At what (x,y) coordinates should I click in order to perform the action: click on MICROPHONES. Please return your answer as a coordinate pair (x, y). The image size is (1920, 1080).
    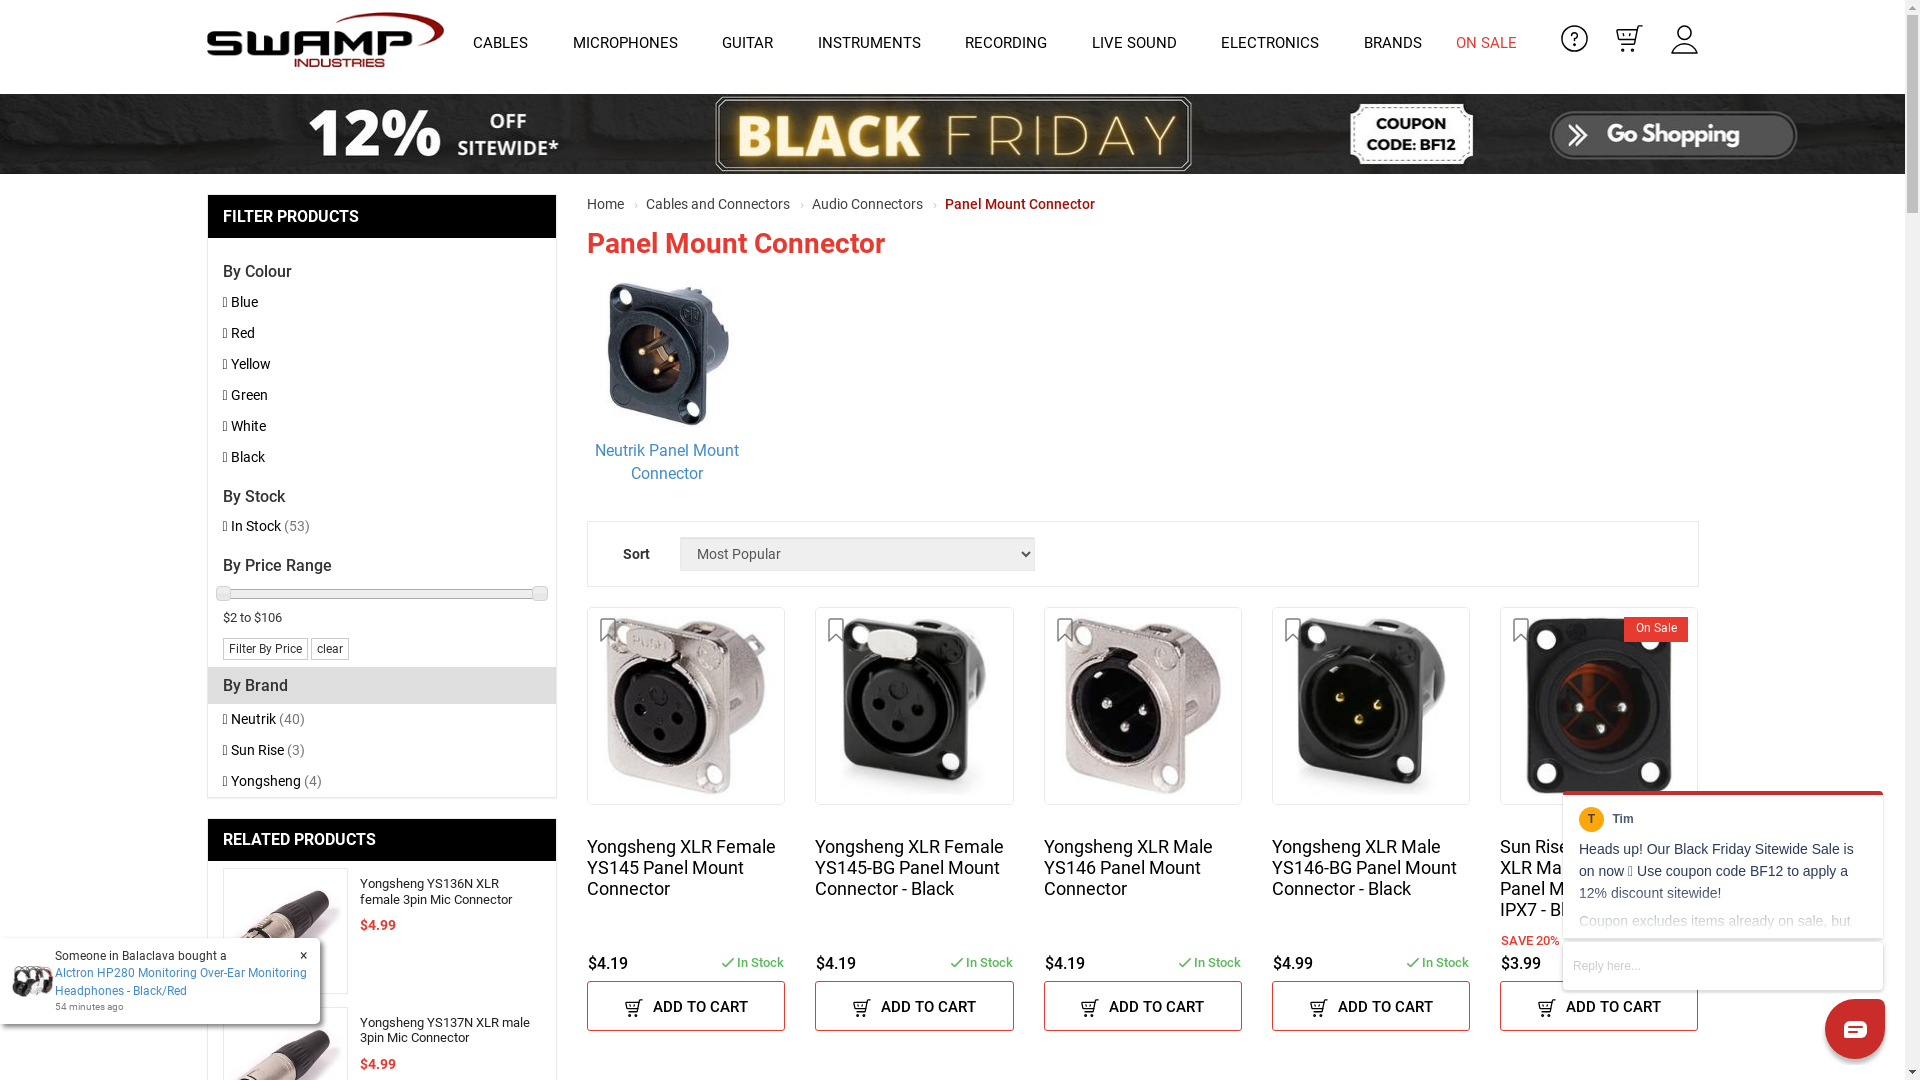
    Looking at the image, I should click on (630, 44).